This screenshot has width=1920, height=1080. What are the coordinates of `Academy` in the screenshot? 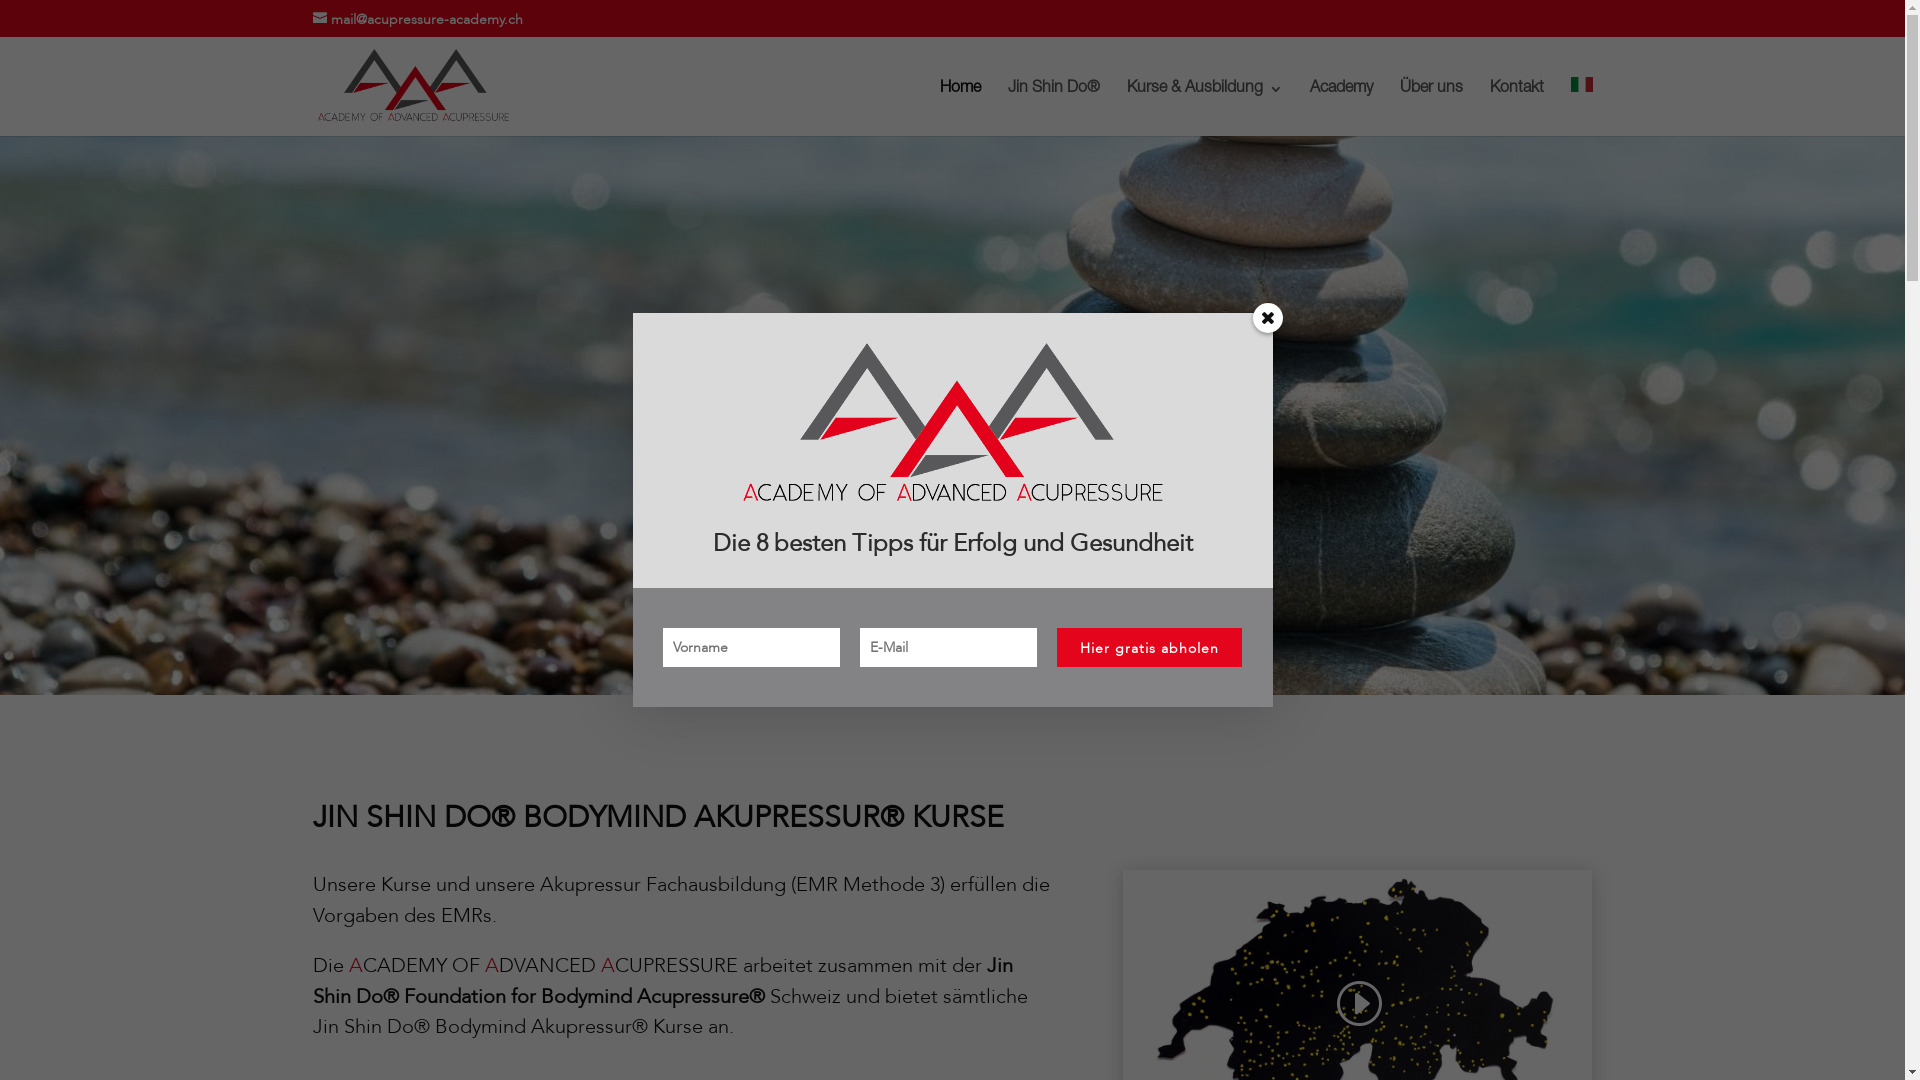 It's located at (1342, 109).